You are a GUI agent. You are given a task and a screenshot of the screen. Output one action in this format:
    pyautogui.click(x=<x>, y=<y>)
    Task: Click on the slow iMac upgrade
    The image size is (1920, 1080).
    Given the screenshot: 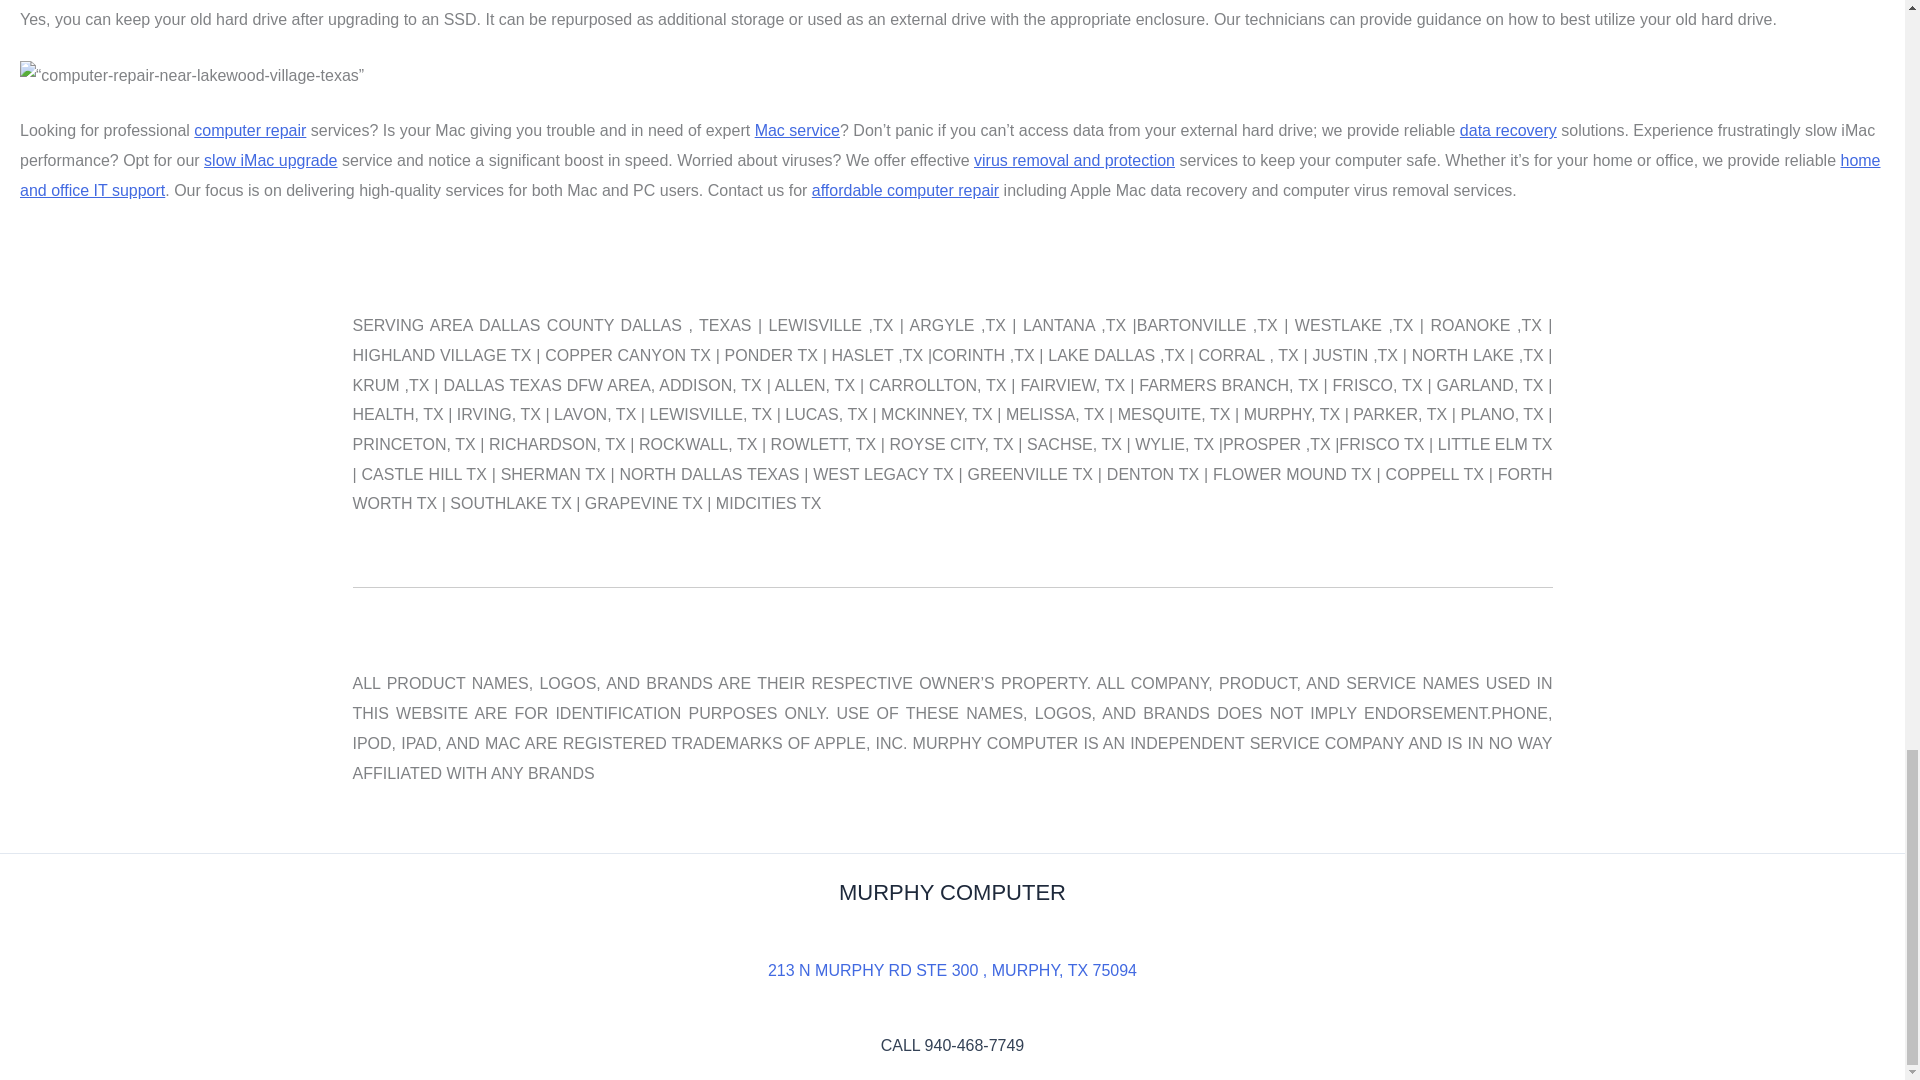 What is the action you would take?
    pyautogui.click(x=270, y=160)
    